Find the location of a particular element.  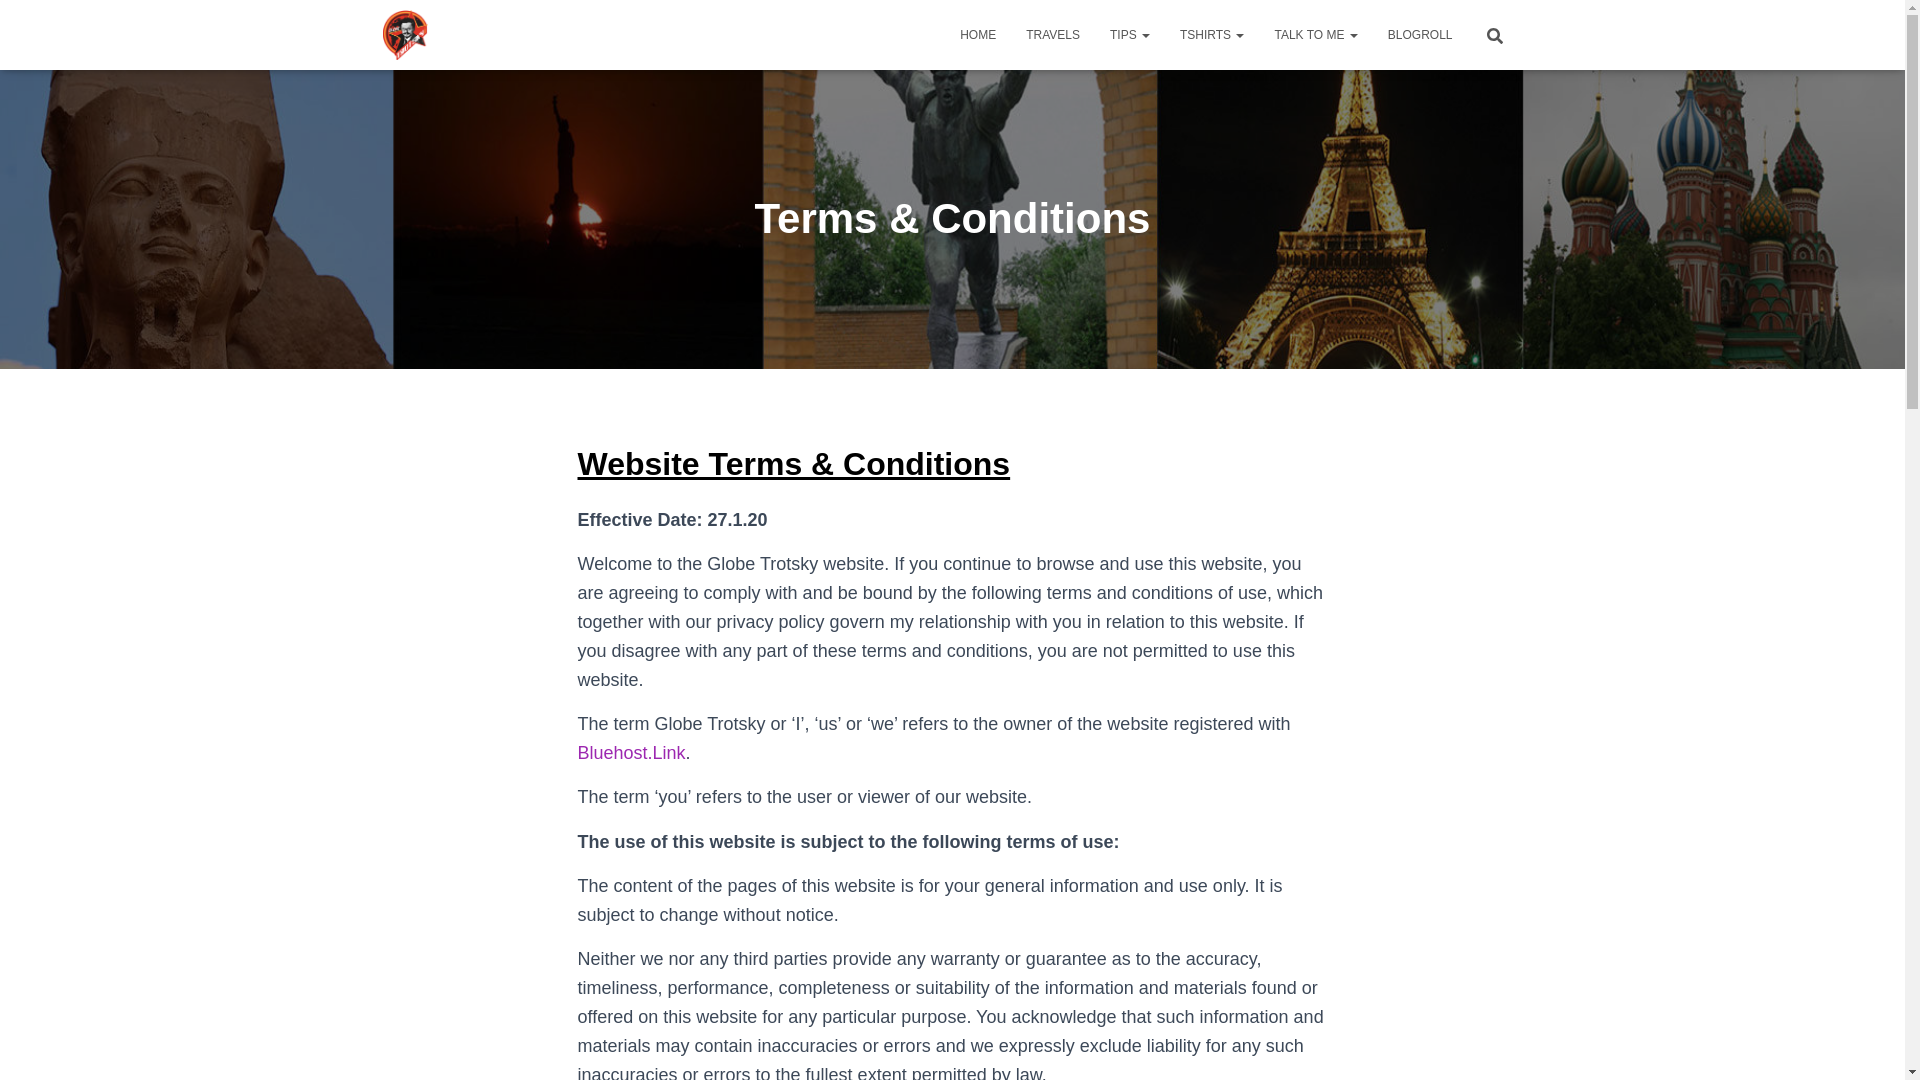

Home is located at coordinates (978, 34).